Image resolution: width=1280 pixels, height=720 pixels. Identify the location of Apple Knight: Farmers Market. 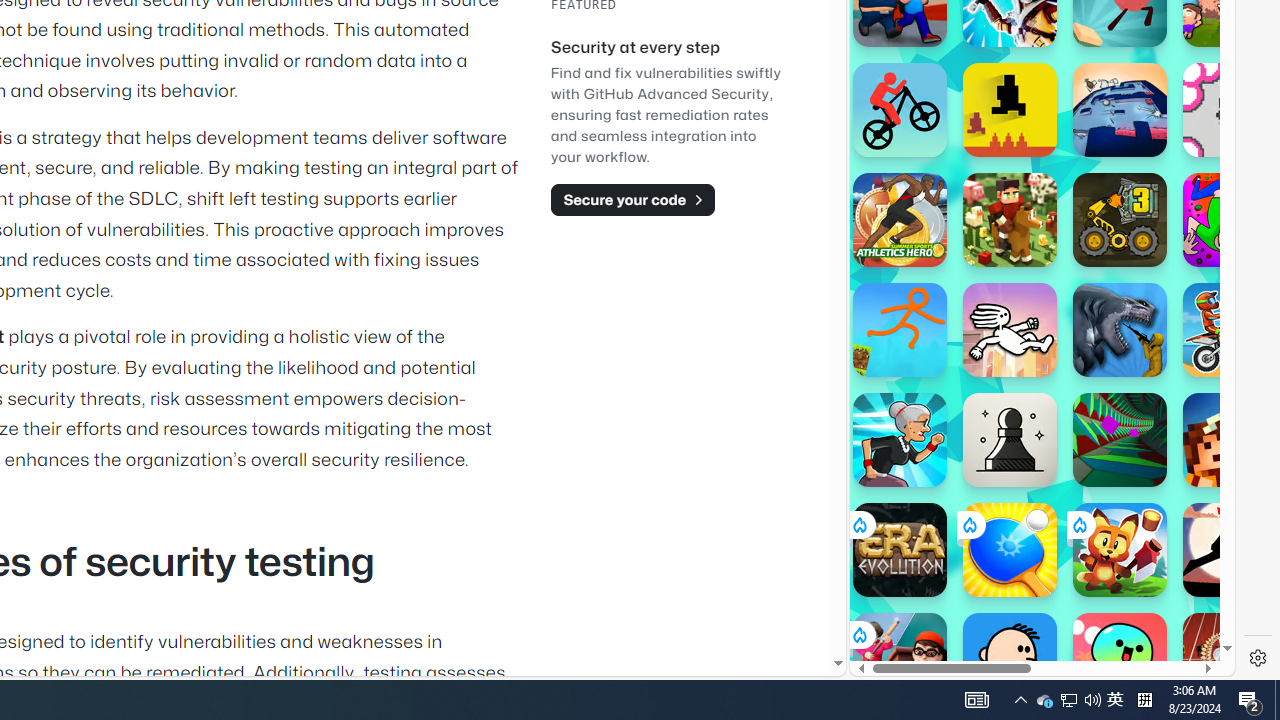
(1010, 220).